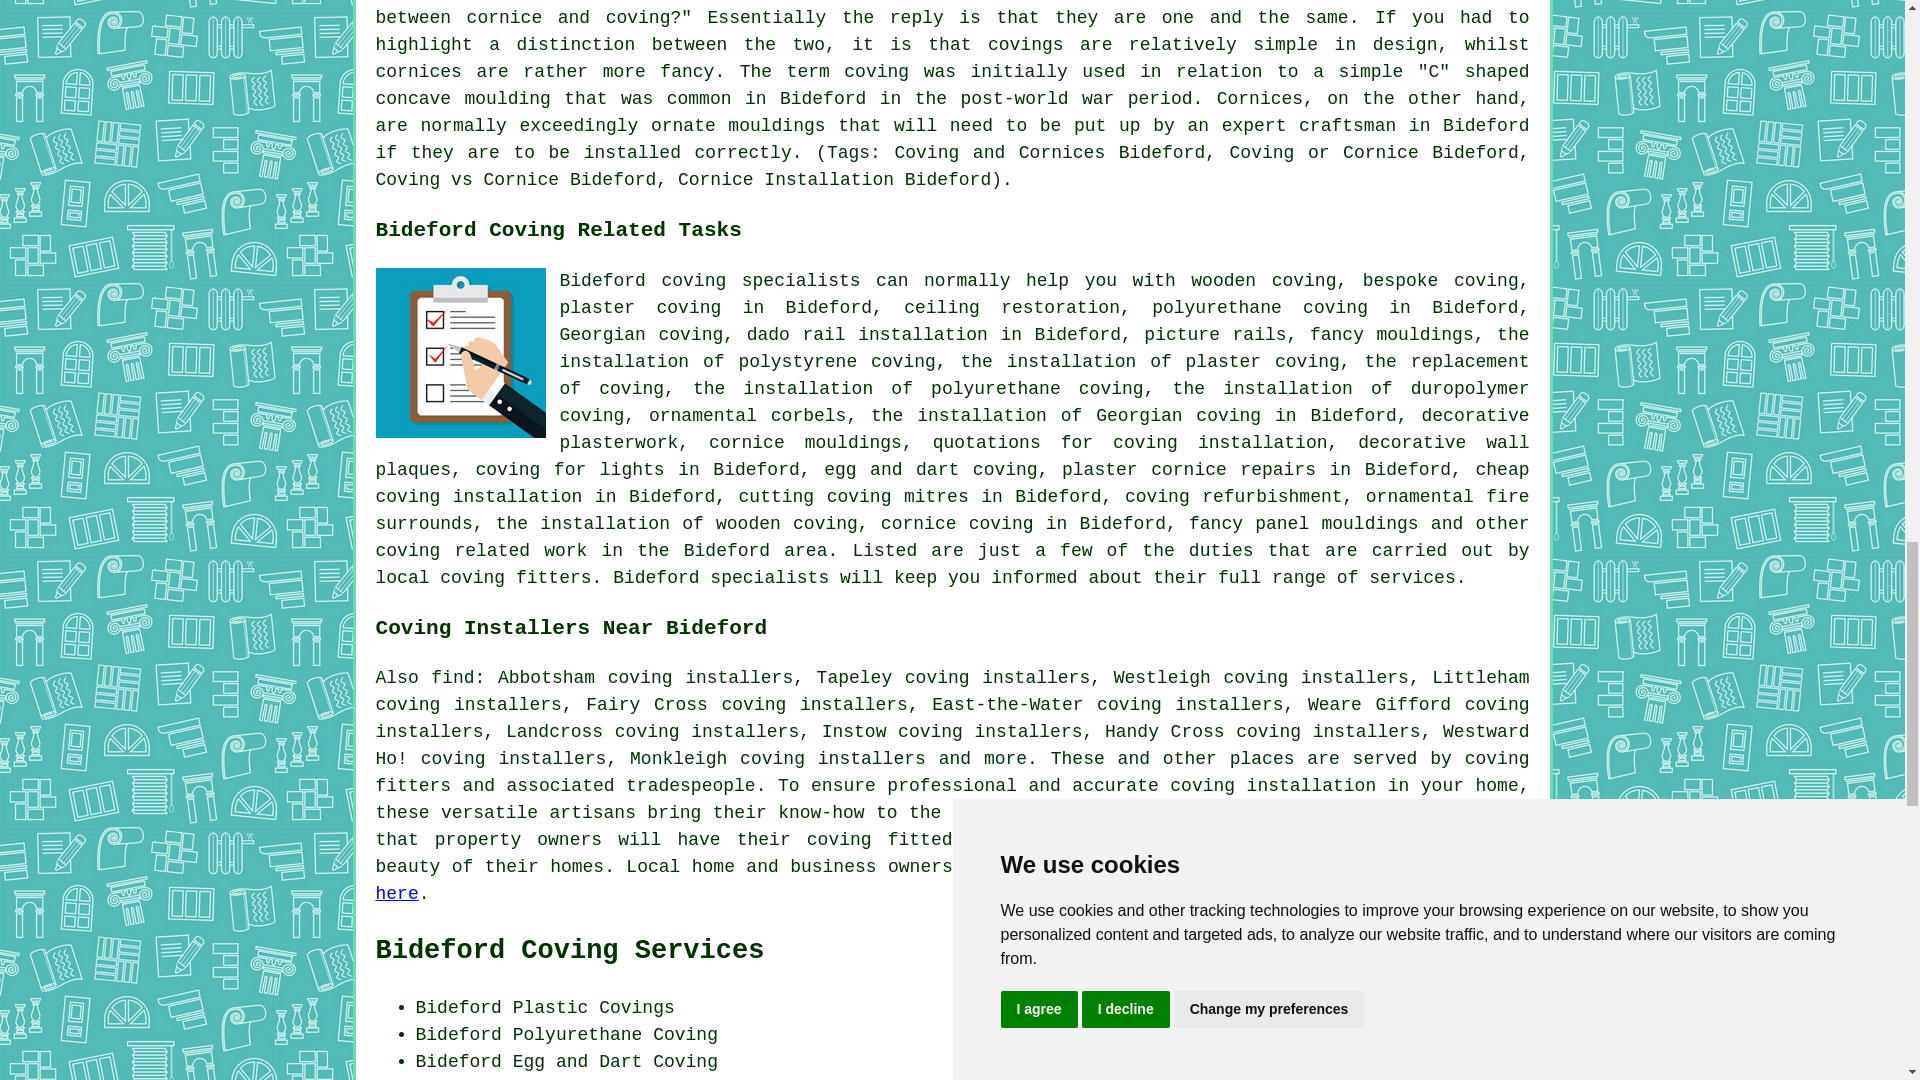 Image resolution: width=1920 pixels, height=1080 pixels. I want to click on local coving fitters, so click(484, 578).